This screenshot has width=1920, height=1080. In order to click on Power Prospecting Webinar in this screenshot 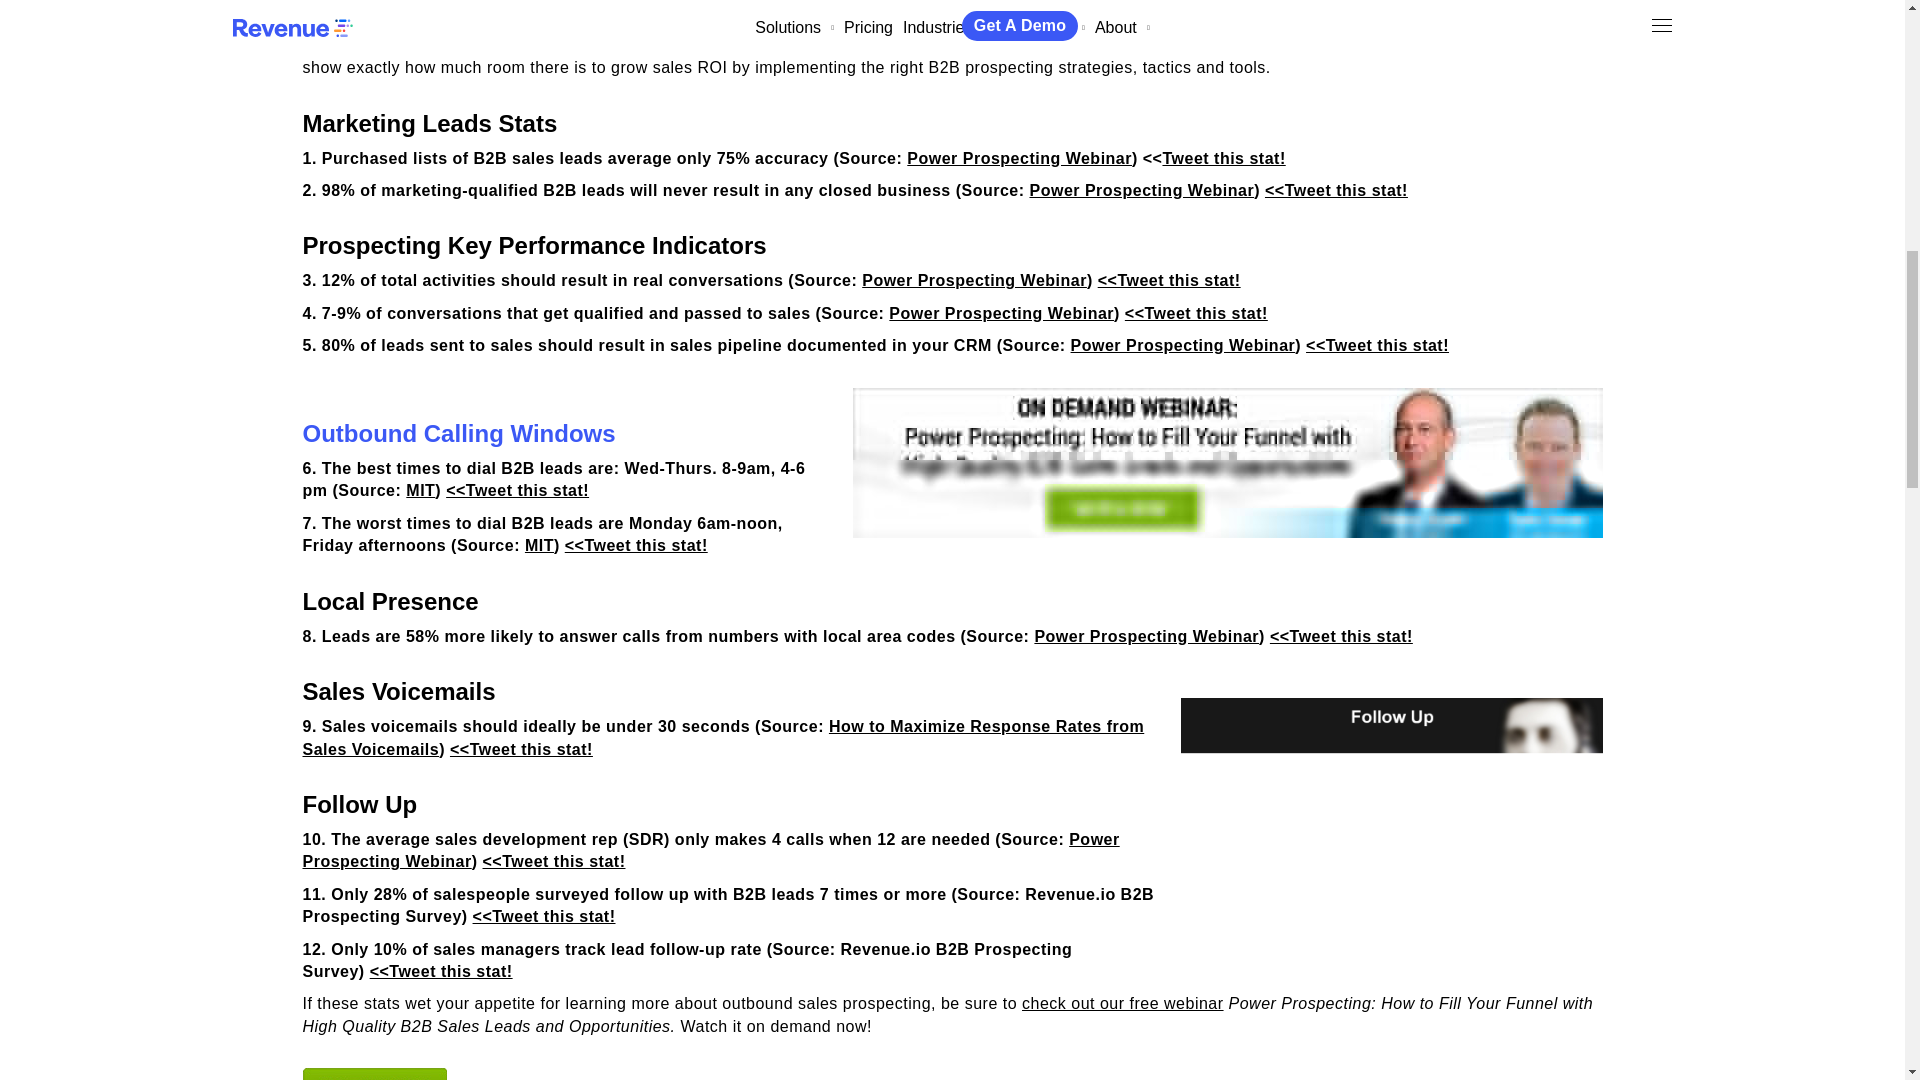, I will do `click(1019, 158)`.